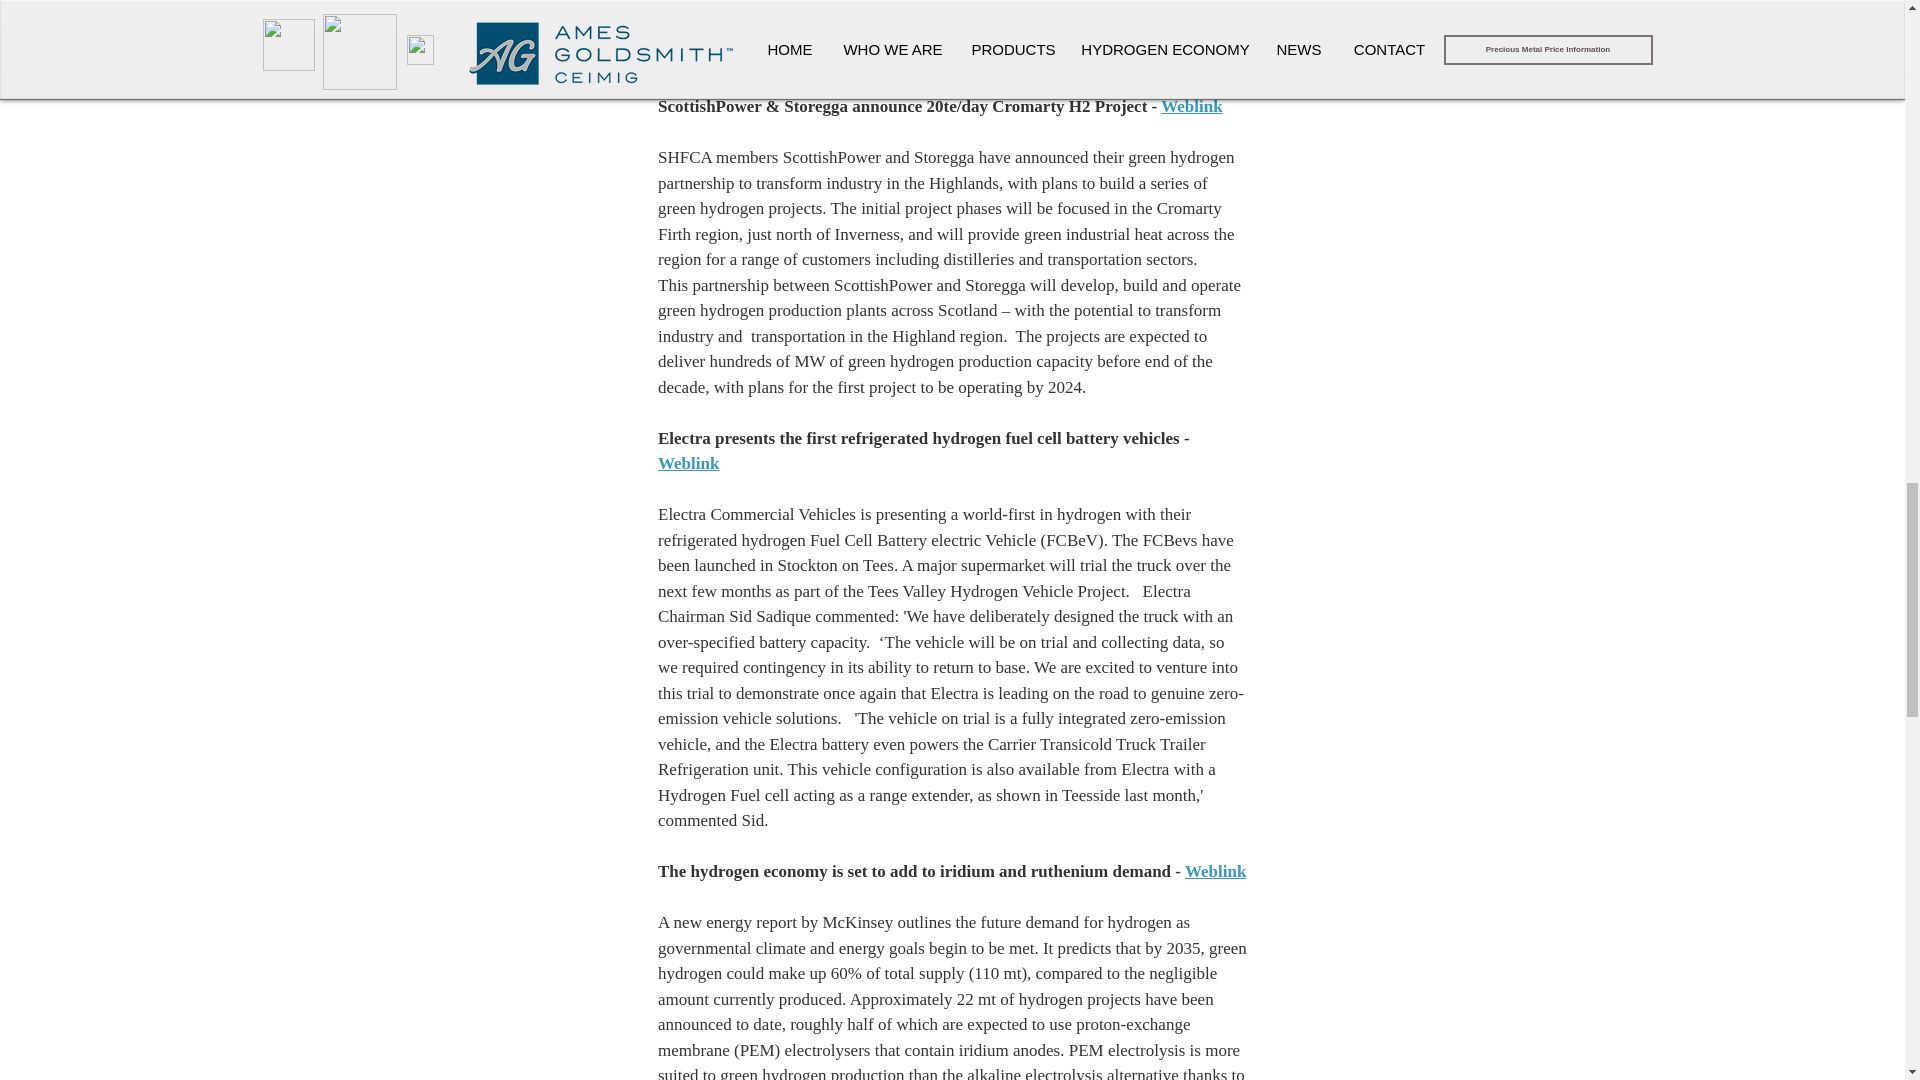 This screenshot has width=1920, height=1080. I want to click on Weblink, so click(1214, 871).